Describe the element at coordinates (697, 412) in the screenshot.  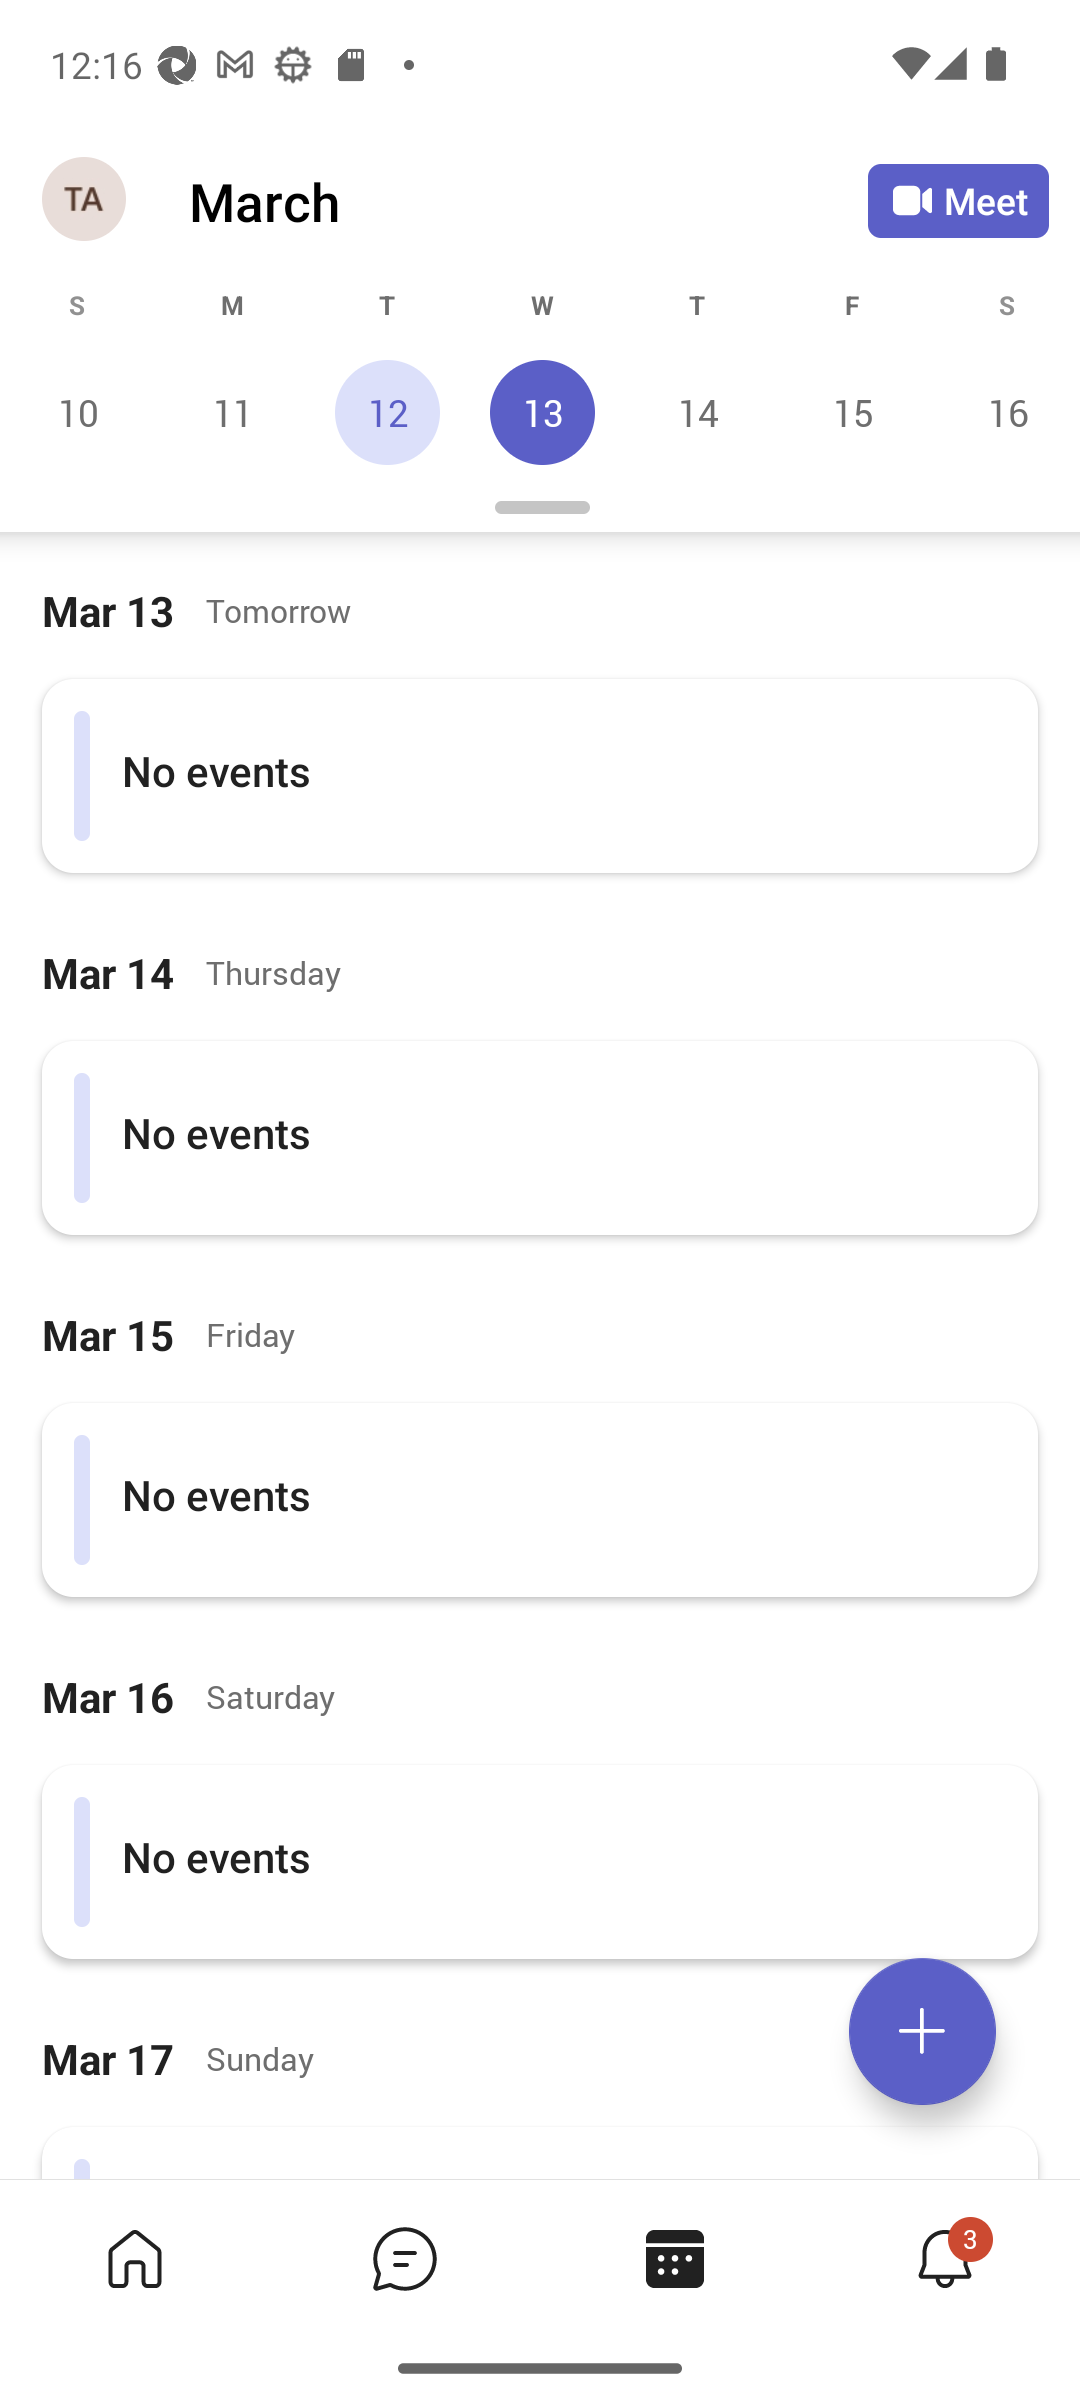
I see `Thursday, March 14 14` at that location.